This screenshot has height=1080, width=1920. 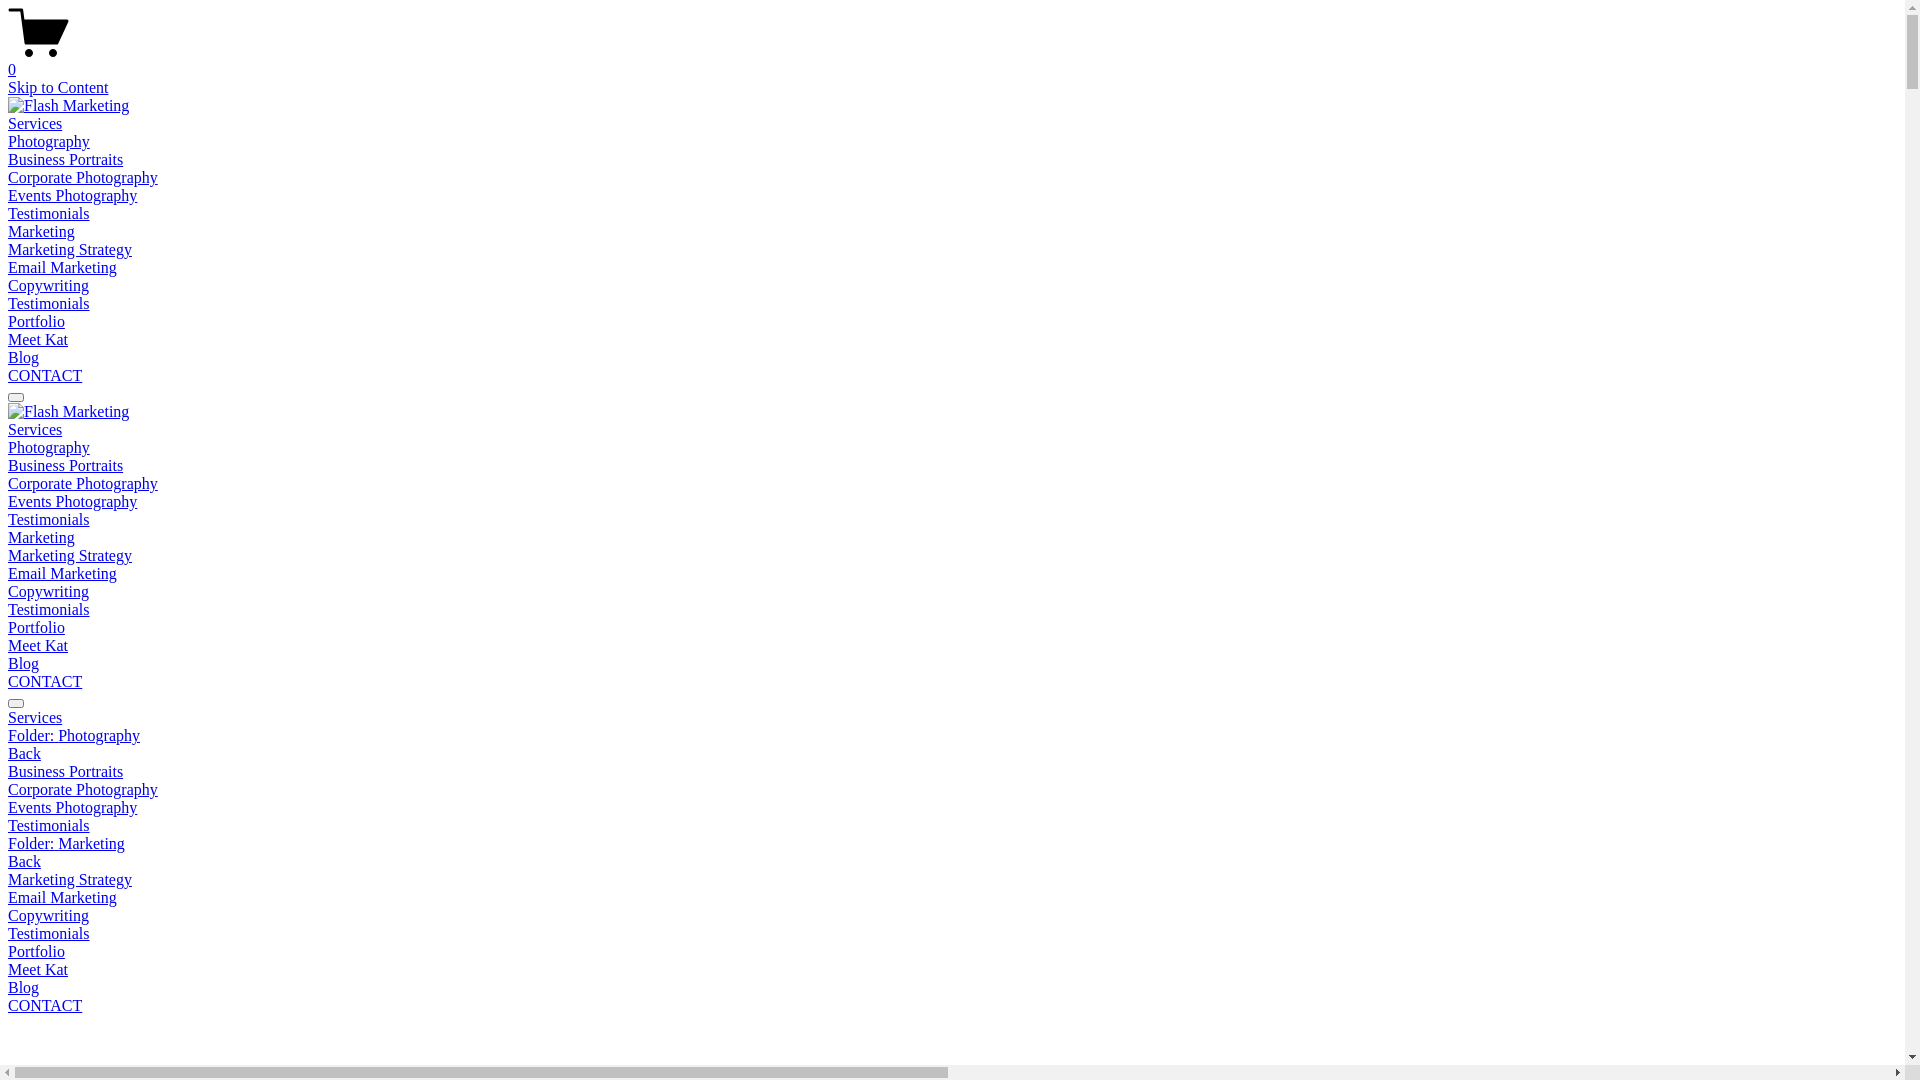 I want to click on Events Photography, so click(x=72, y=808).